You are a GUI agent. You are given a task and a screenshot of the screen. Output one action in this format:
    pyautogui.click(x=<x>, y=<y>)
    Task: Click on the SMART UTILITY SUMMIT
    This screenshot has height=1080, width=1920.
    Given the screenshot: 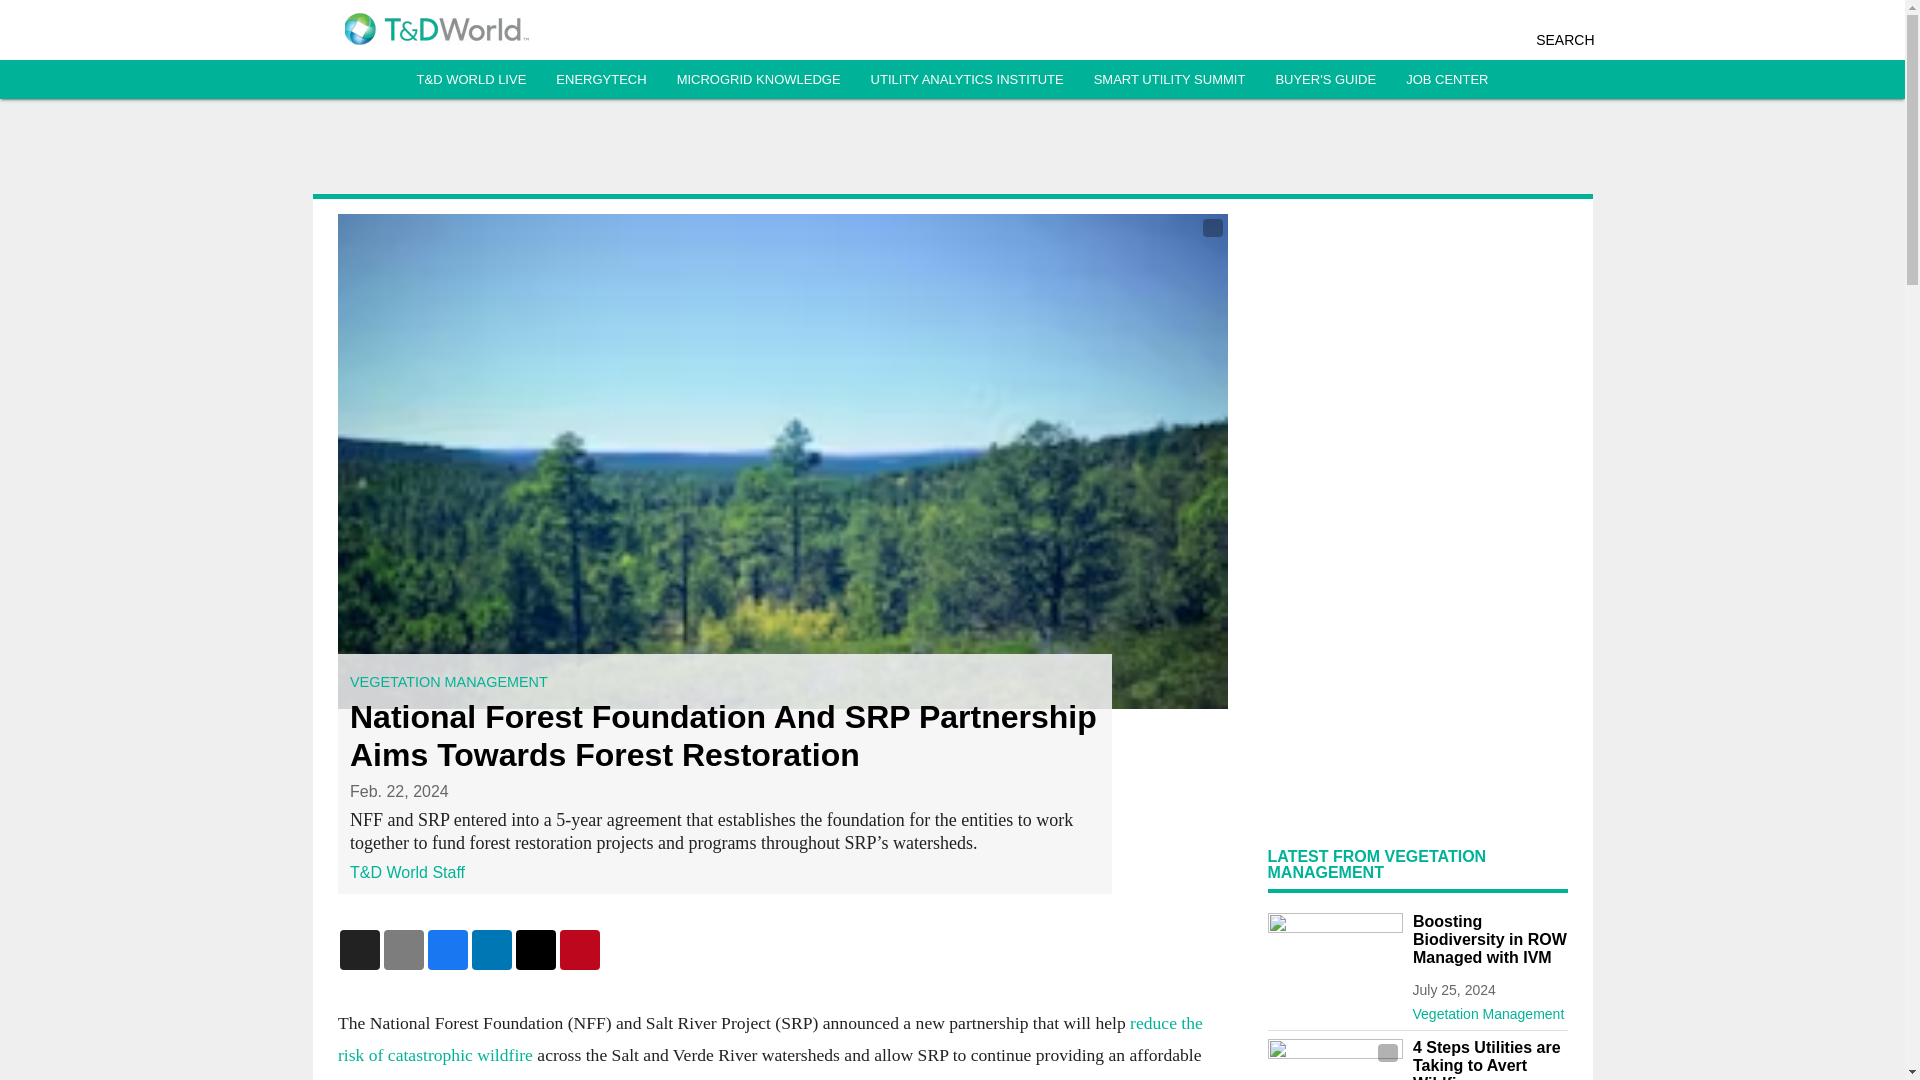 What is the action you would take?
    pyautogui.click(x=1170, y=80)
    